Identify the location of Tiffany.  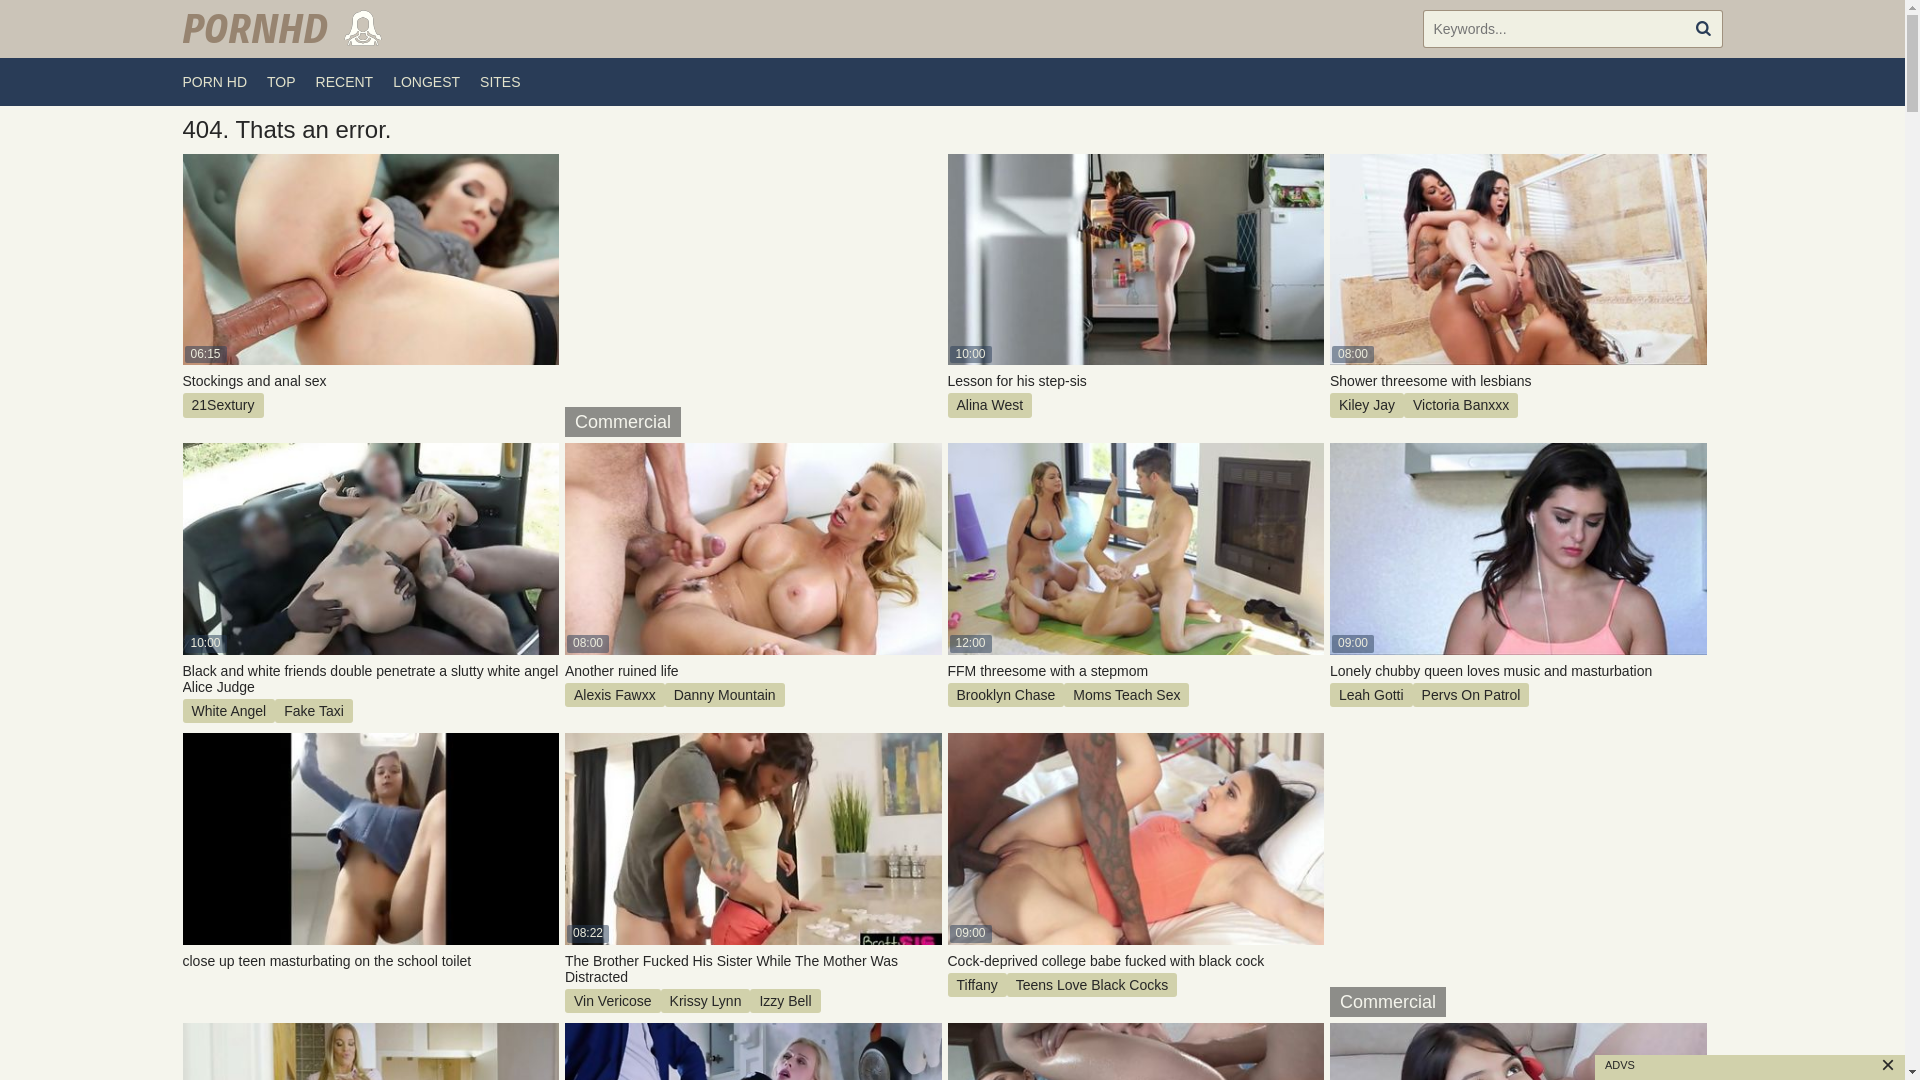
(978, 985).